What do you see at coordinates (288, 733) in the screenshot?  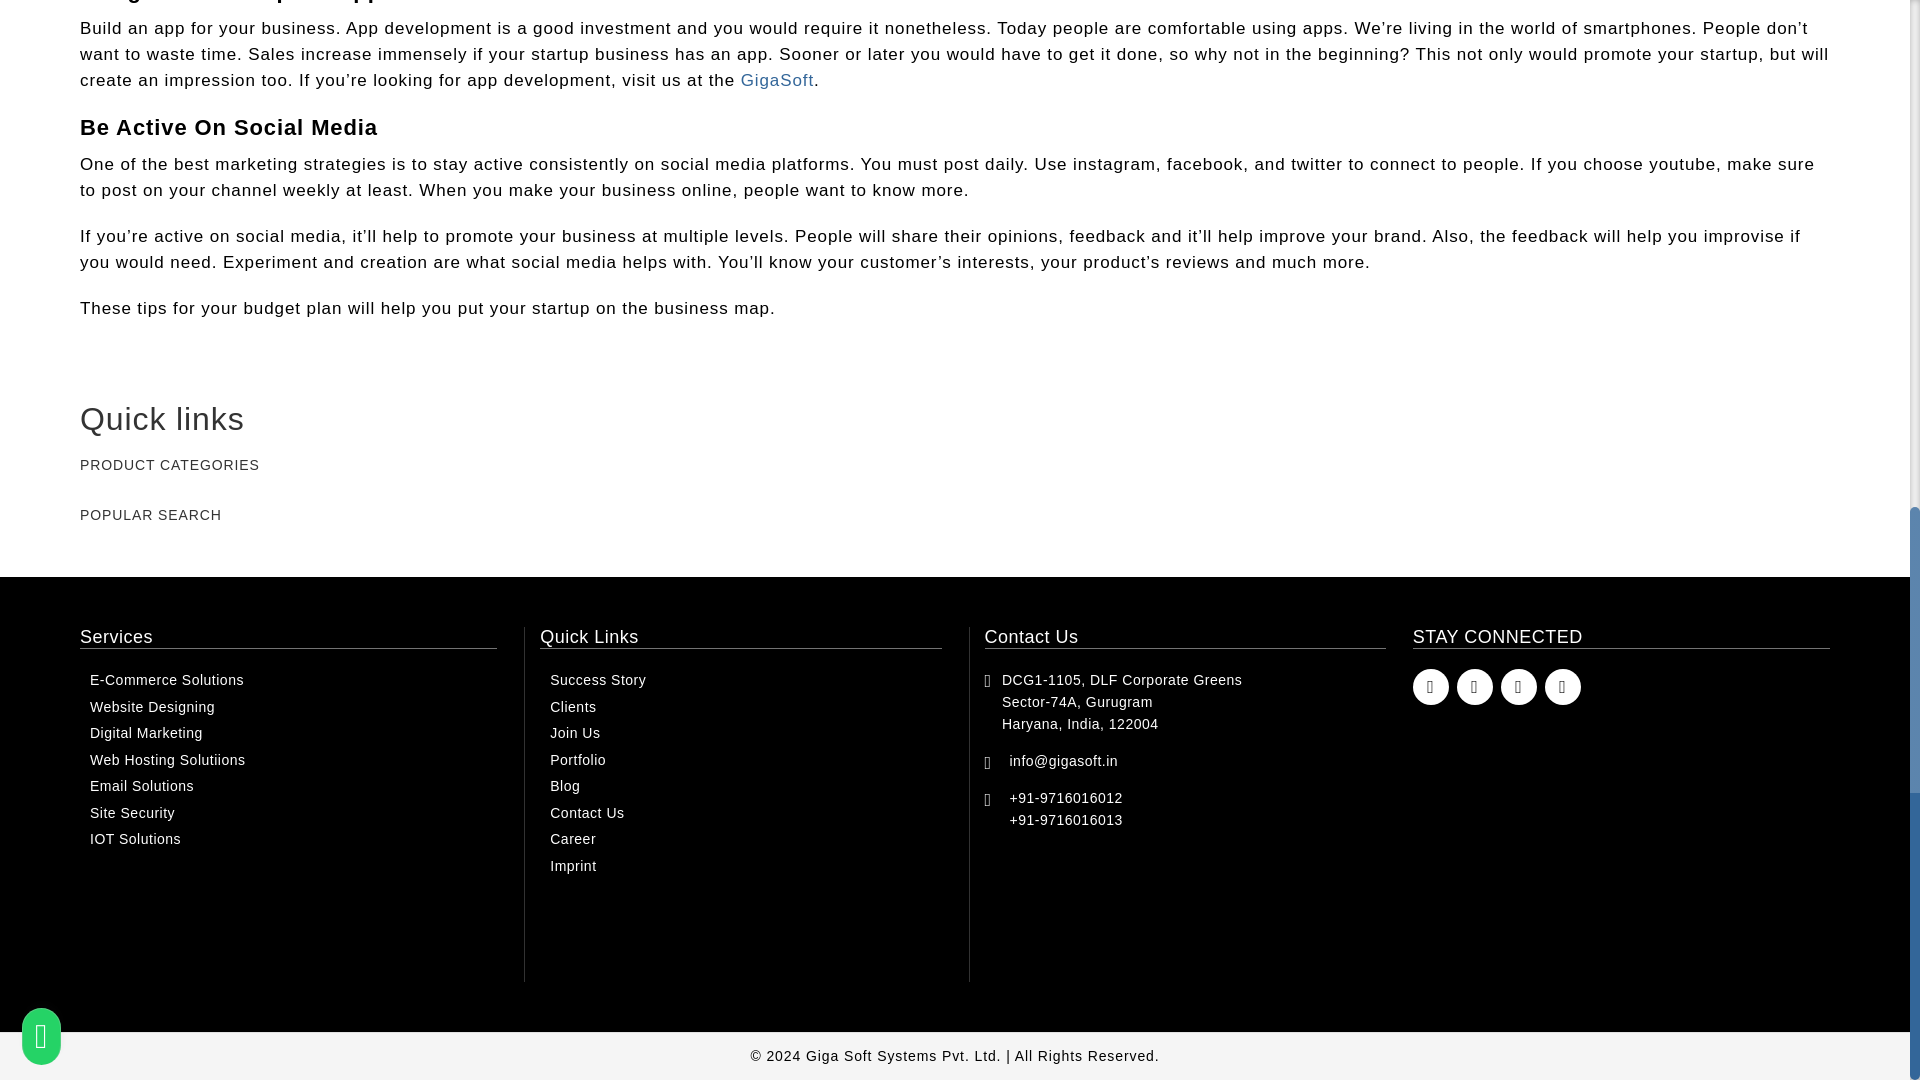 I see `Digital Marketing` at bounding box center [288, 733].